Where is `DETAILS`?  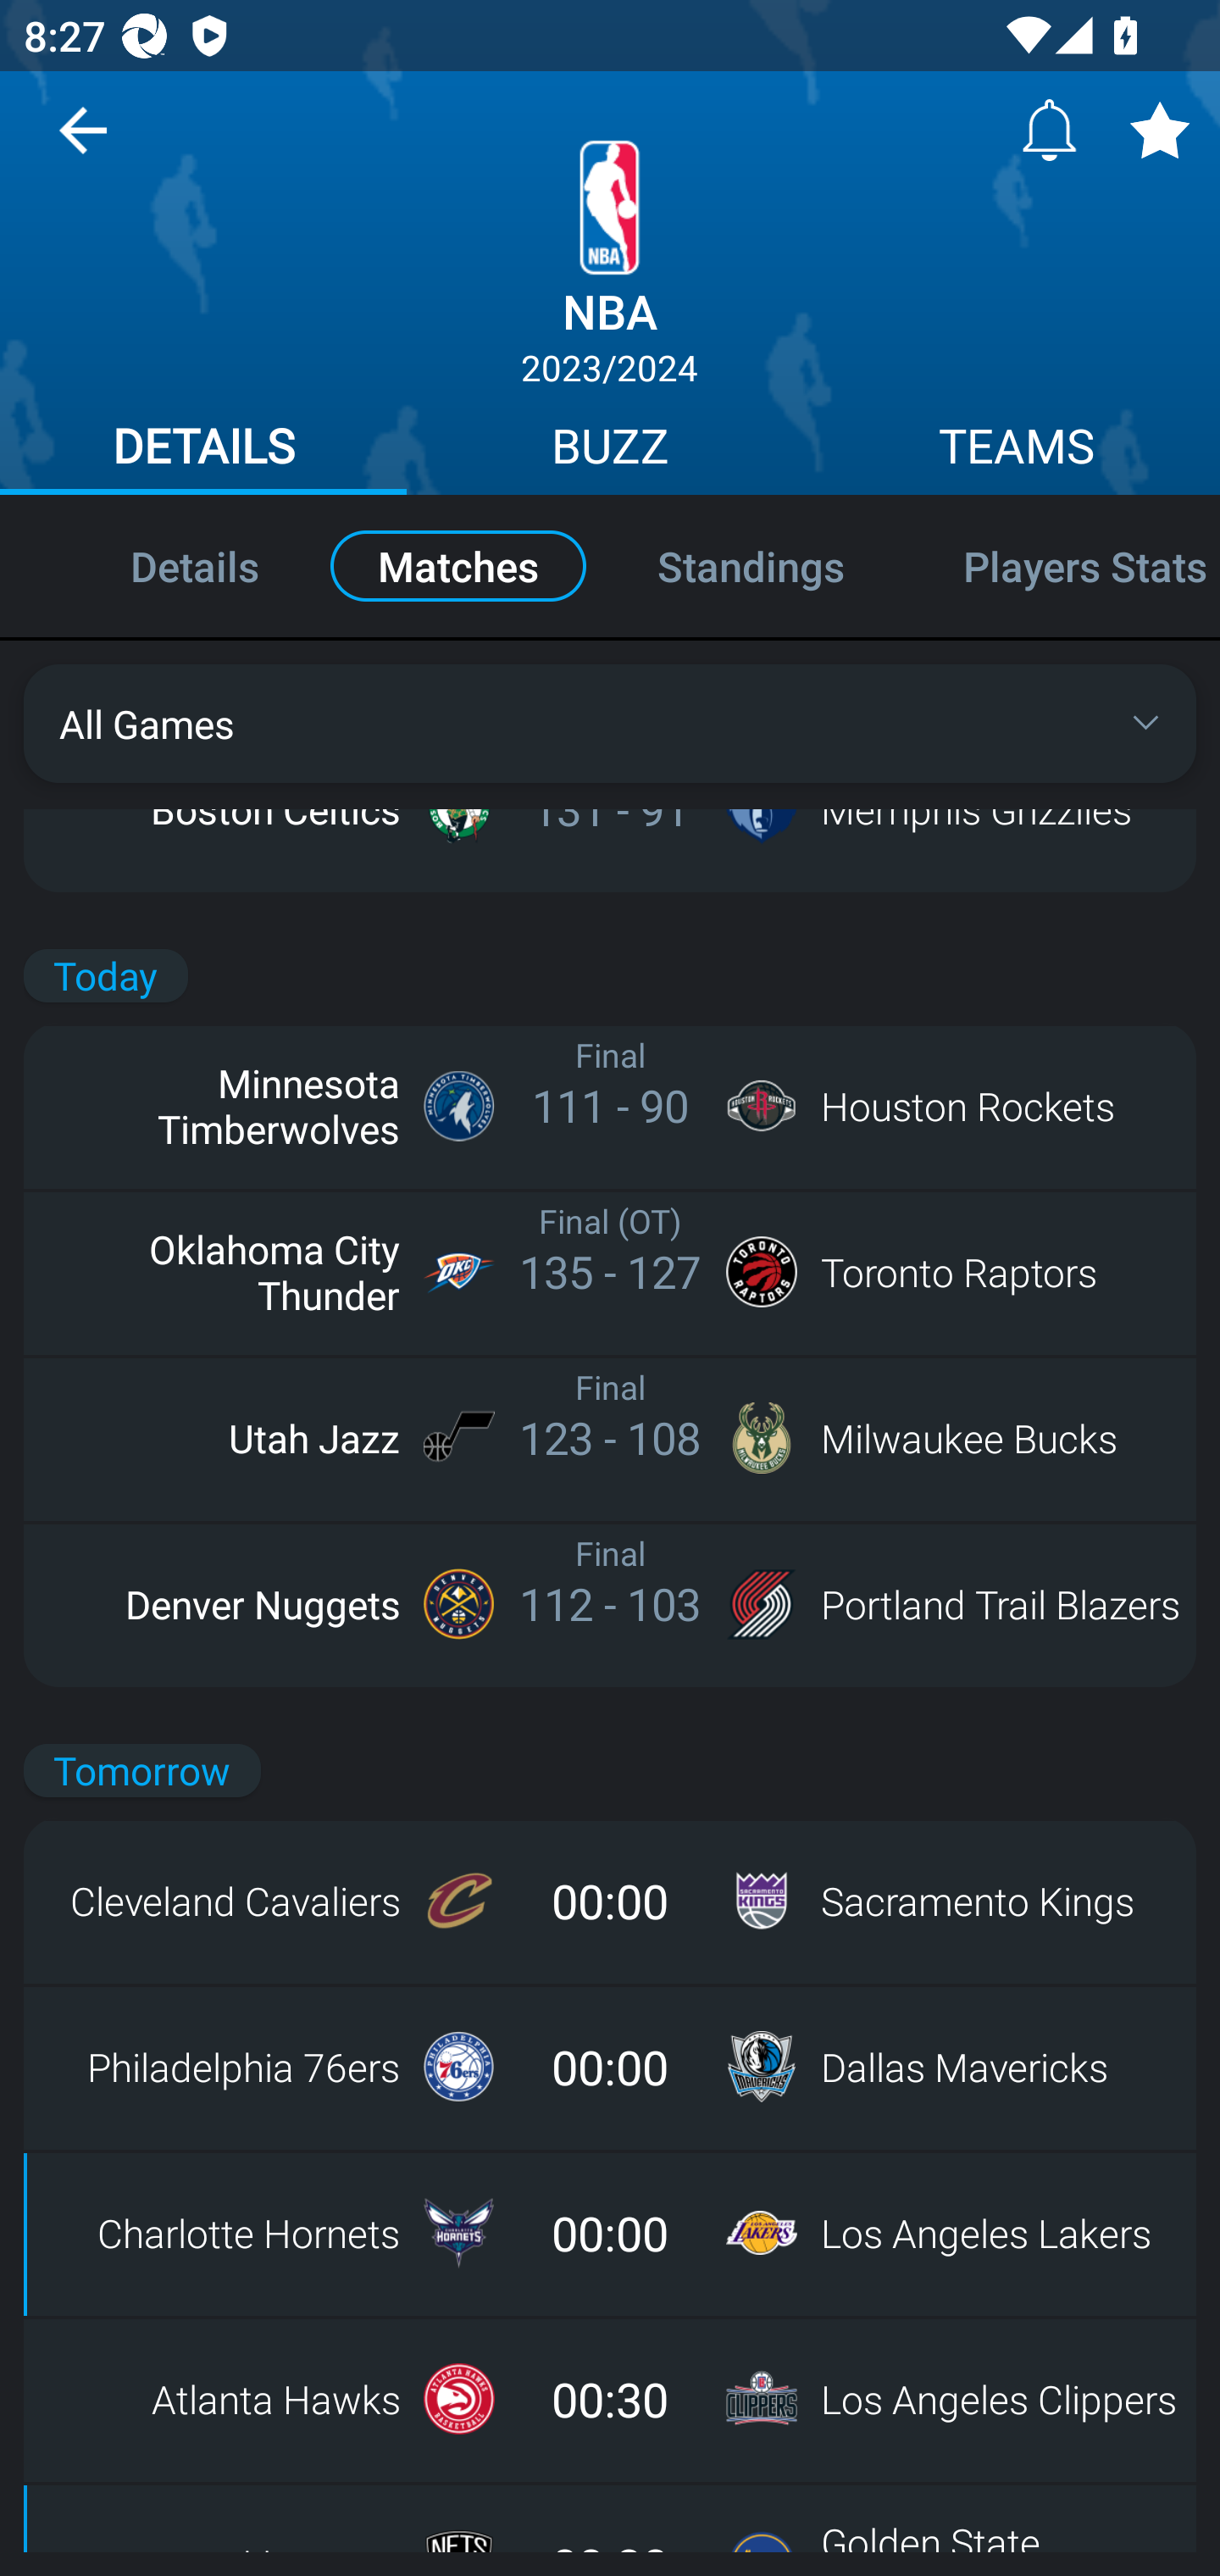 DETAILS is located at coordinates (203, 451).